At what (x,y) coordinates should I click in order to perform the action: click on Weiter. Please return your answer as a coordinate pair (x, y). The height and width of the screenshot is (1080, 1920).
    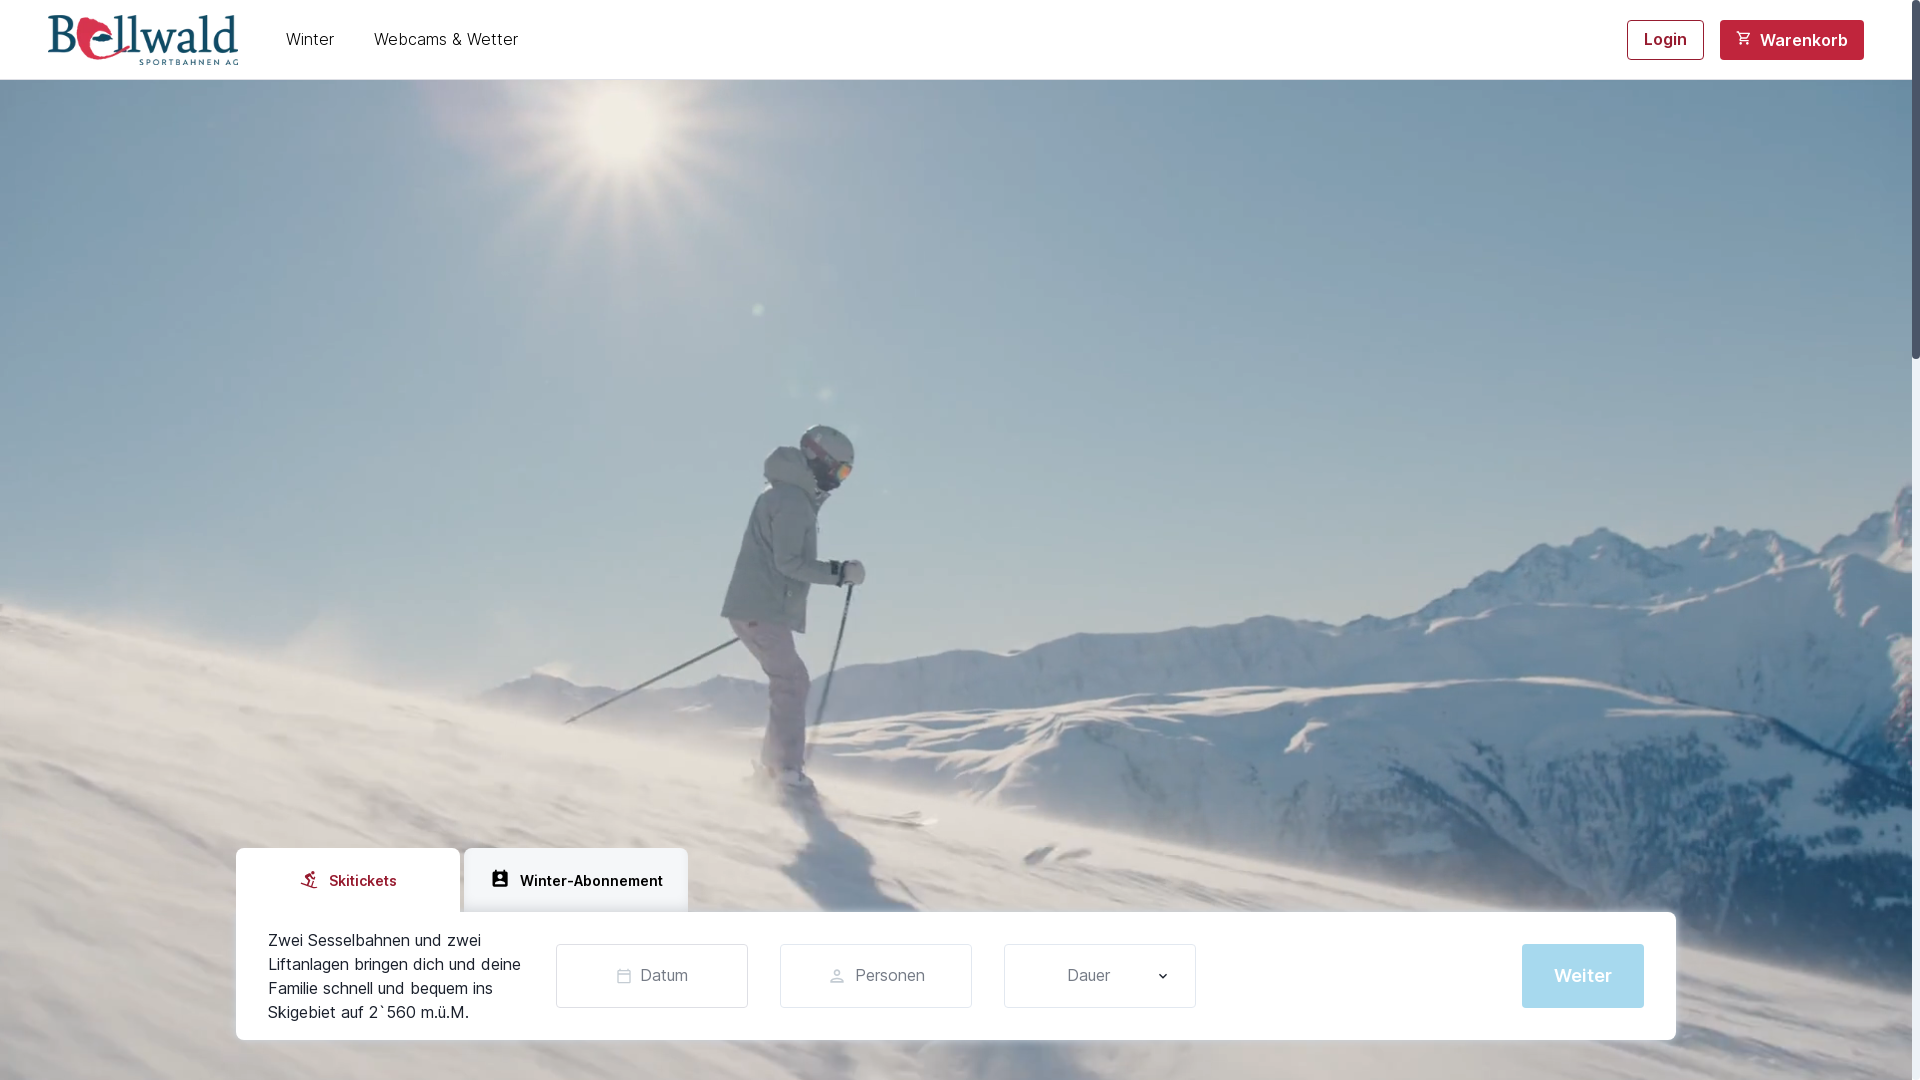
    Looking at the image, I should click on (1583, 976).